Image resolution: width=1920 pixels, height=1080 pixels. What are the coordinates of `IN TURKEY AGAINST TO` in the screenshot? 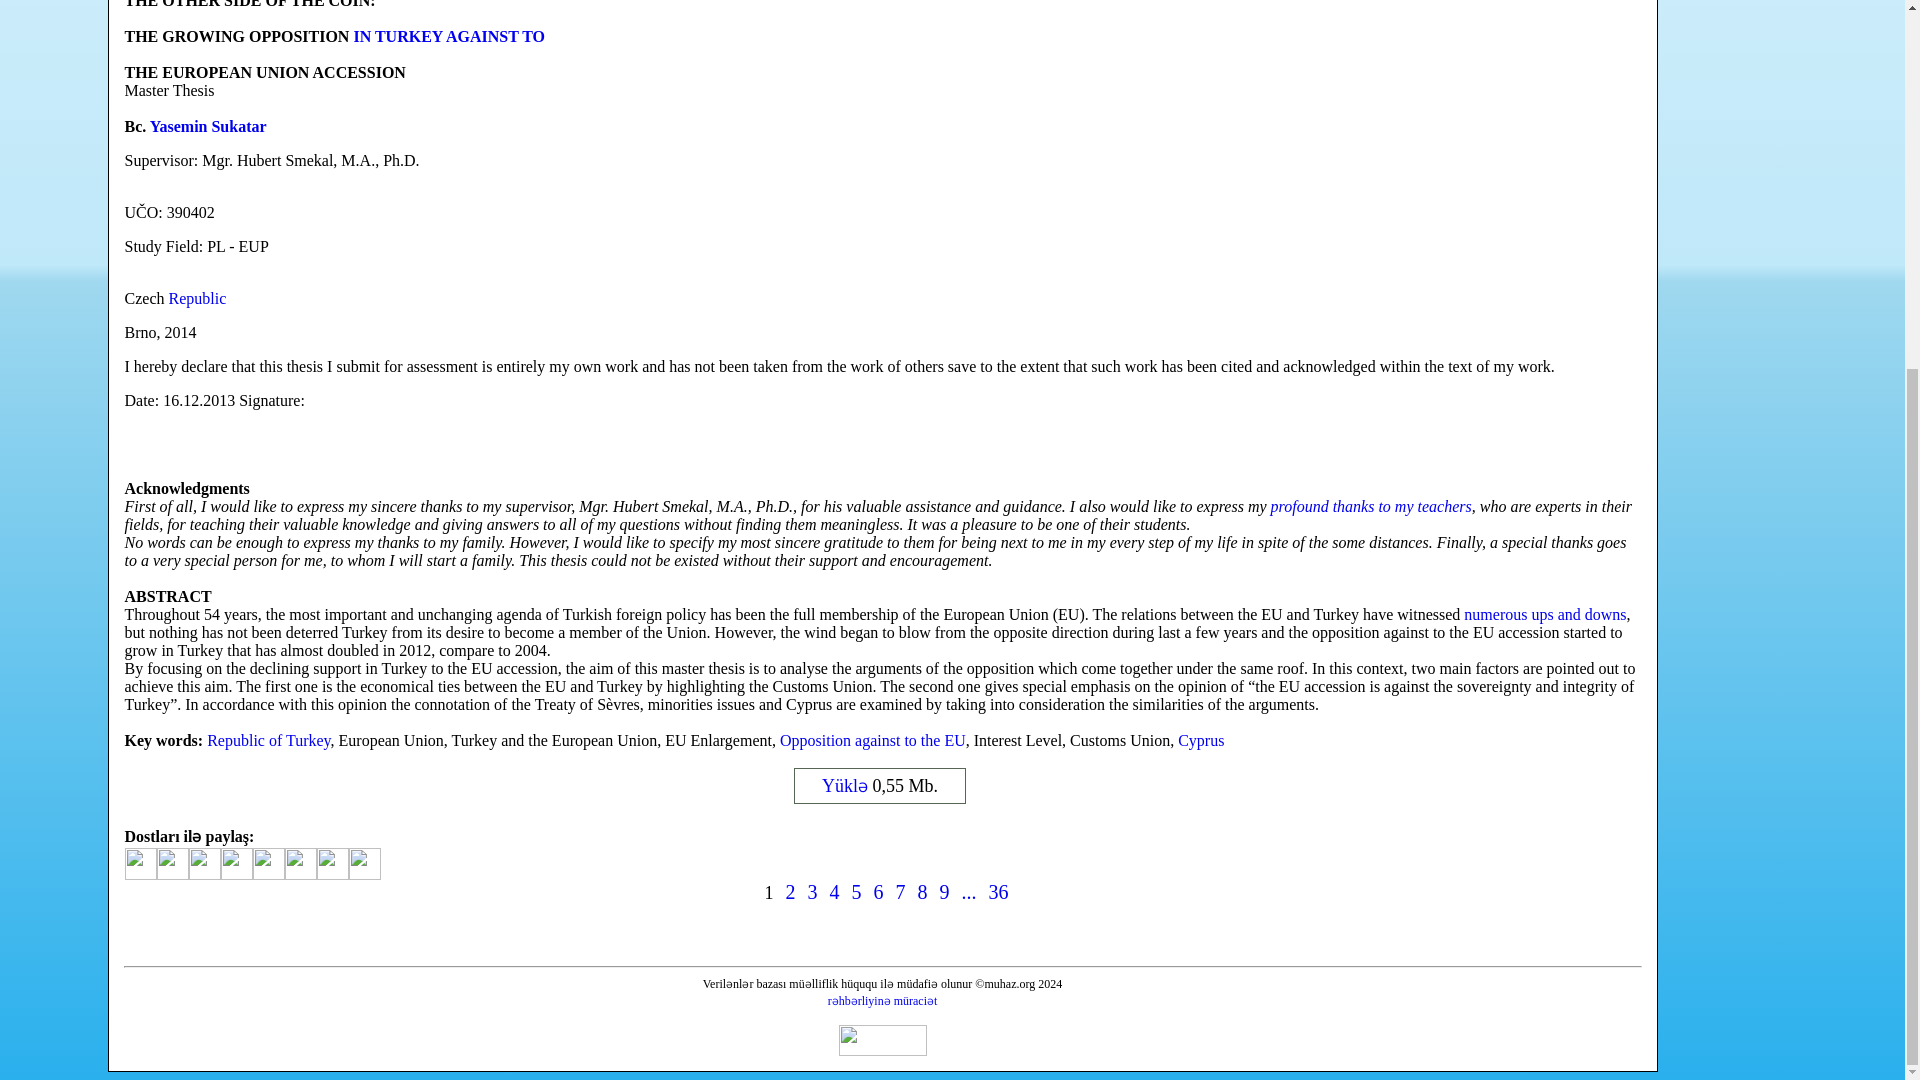 It's located at (449, 36).